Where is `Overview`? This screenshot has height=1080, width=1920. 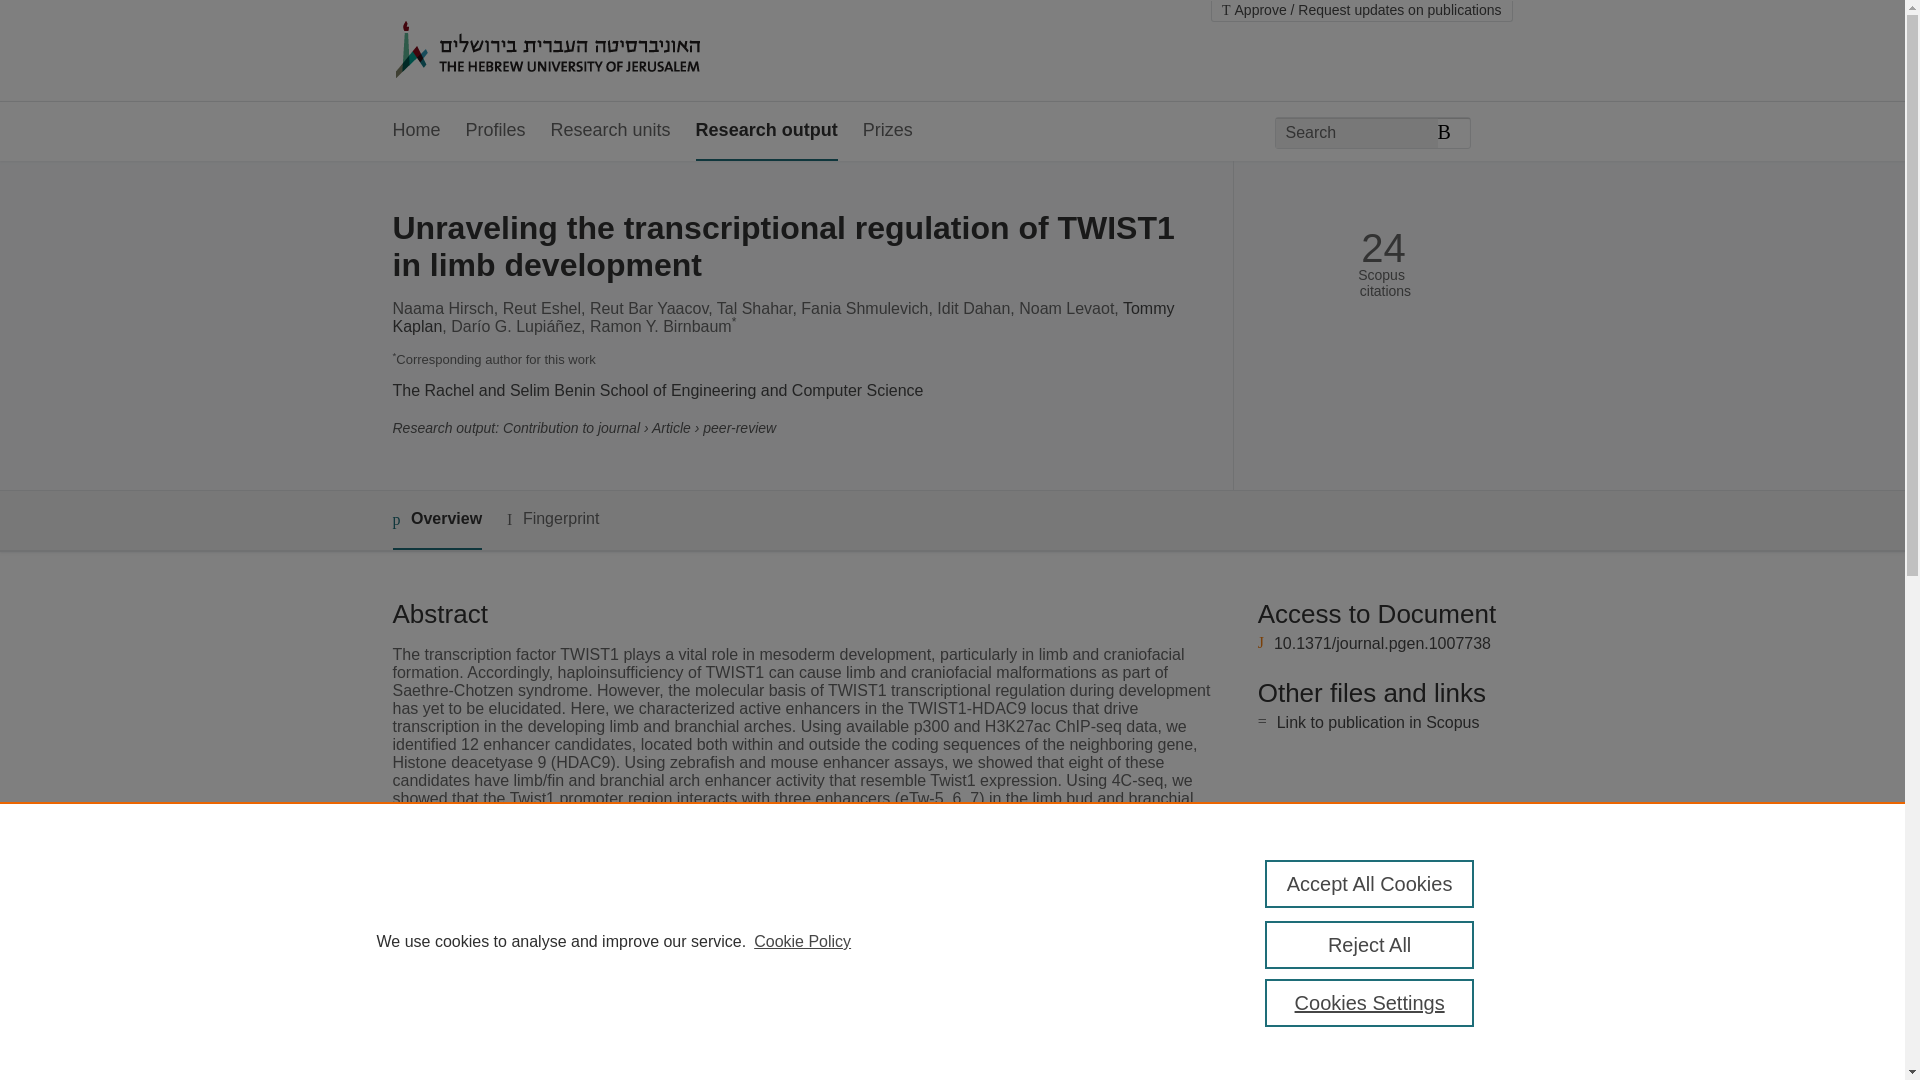
Overview is located at coordinates (436, 520).